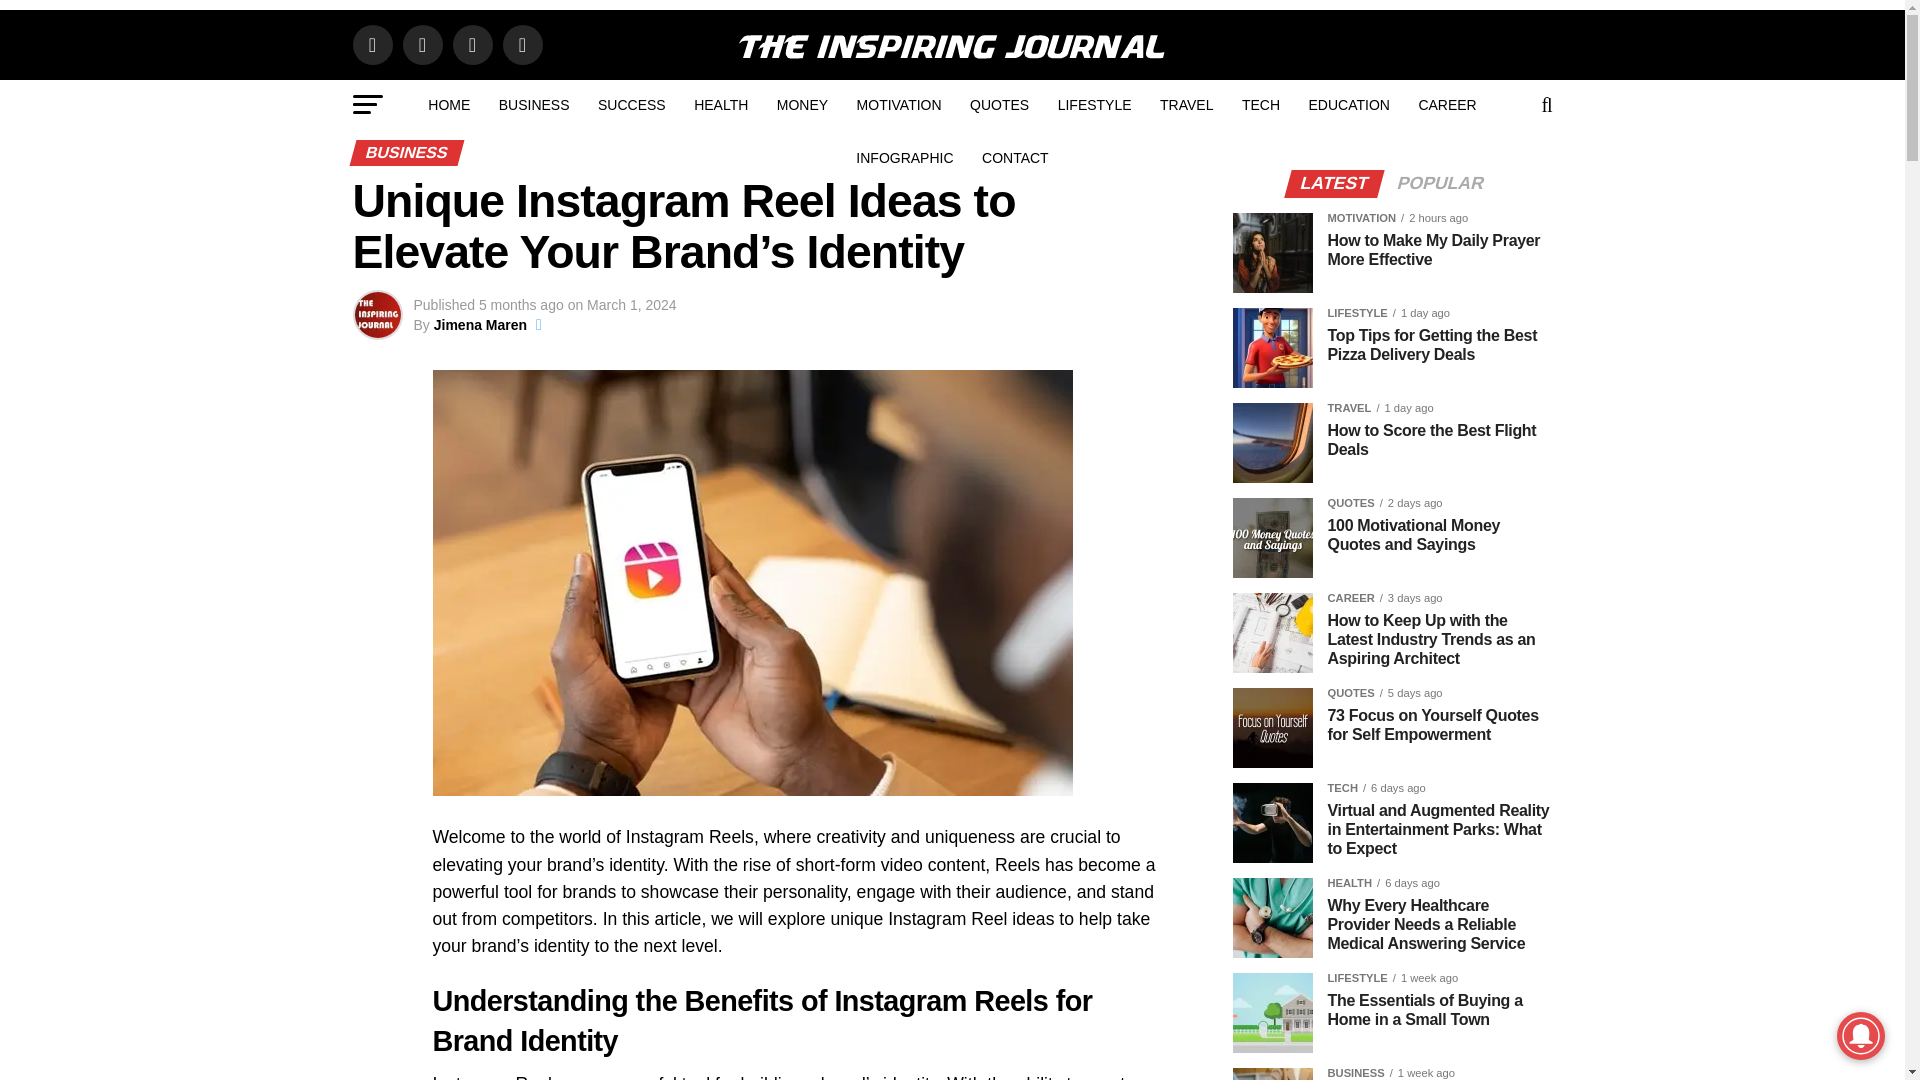  What do you see at coordinates (1095, 104) in the screenshot?
I see `LIFESTYLE` at bounding box center [1095, 104].